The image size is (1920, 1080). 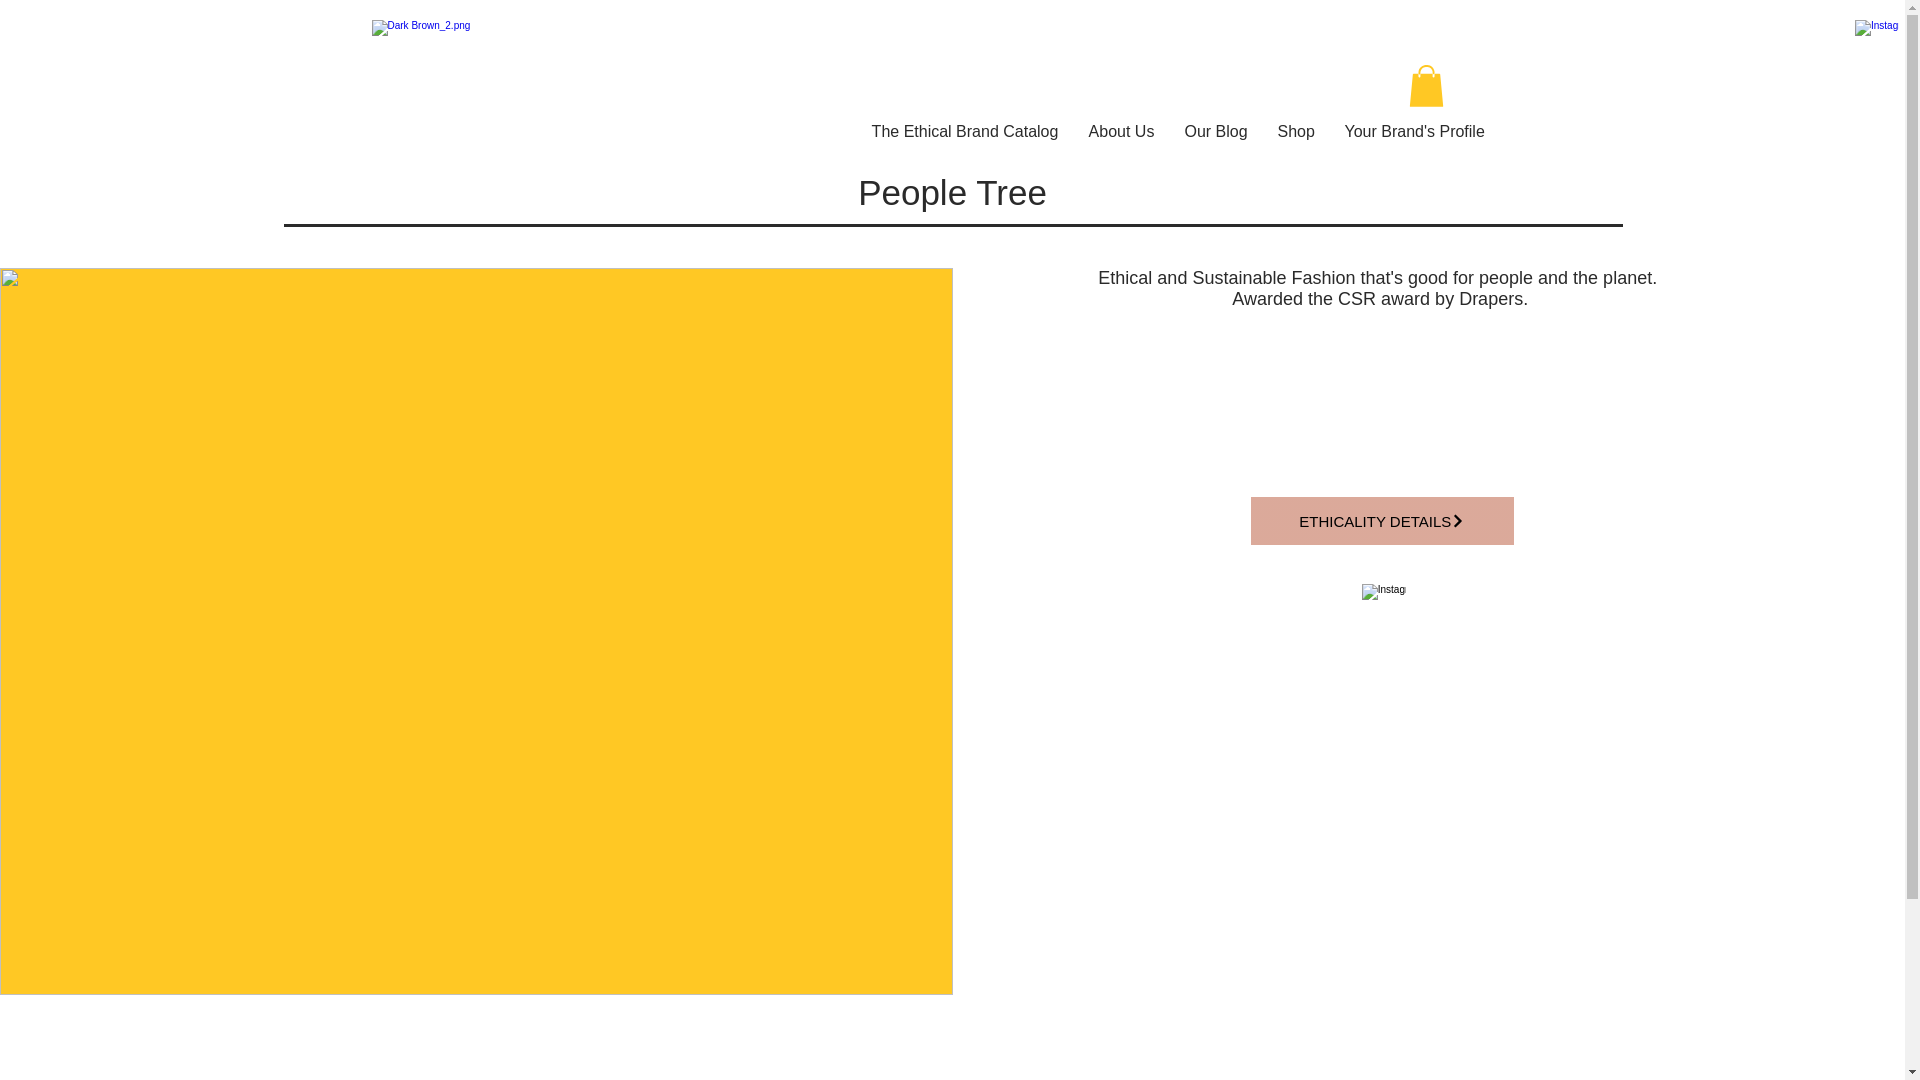 What do you see at coordinates (1216, 131) in the screenshot?
I see `Our Blog` at bounding box center [1216, 131].